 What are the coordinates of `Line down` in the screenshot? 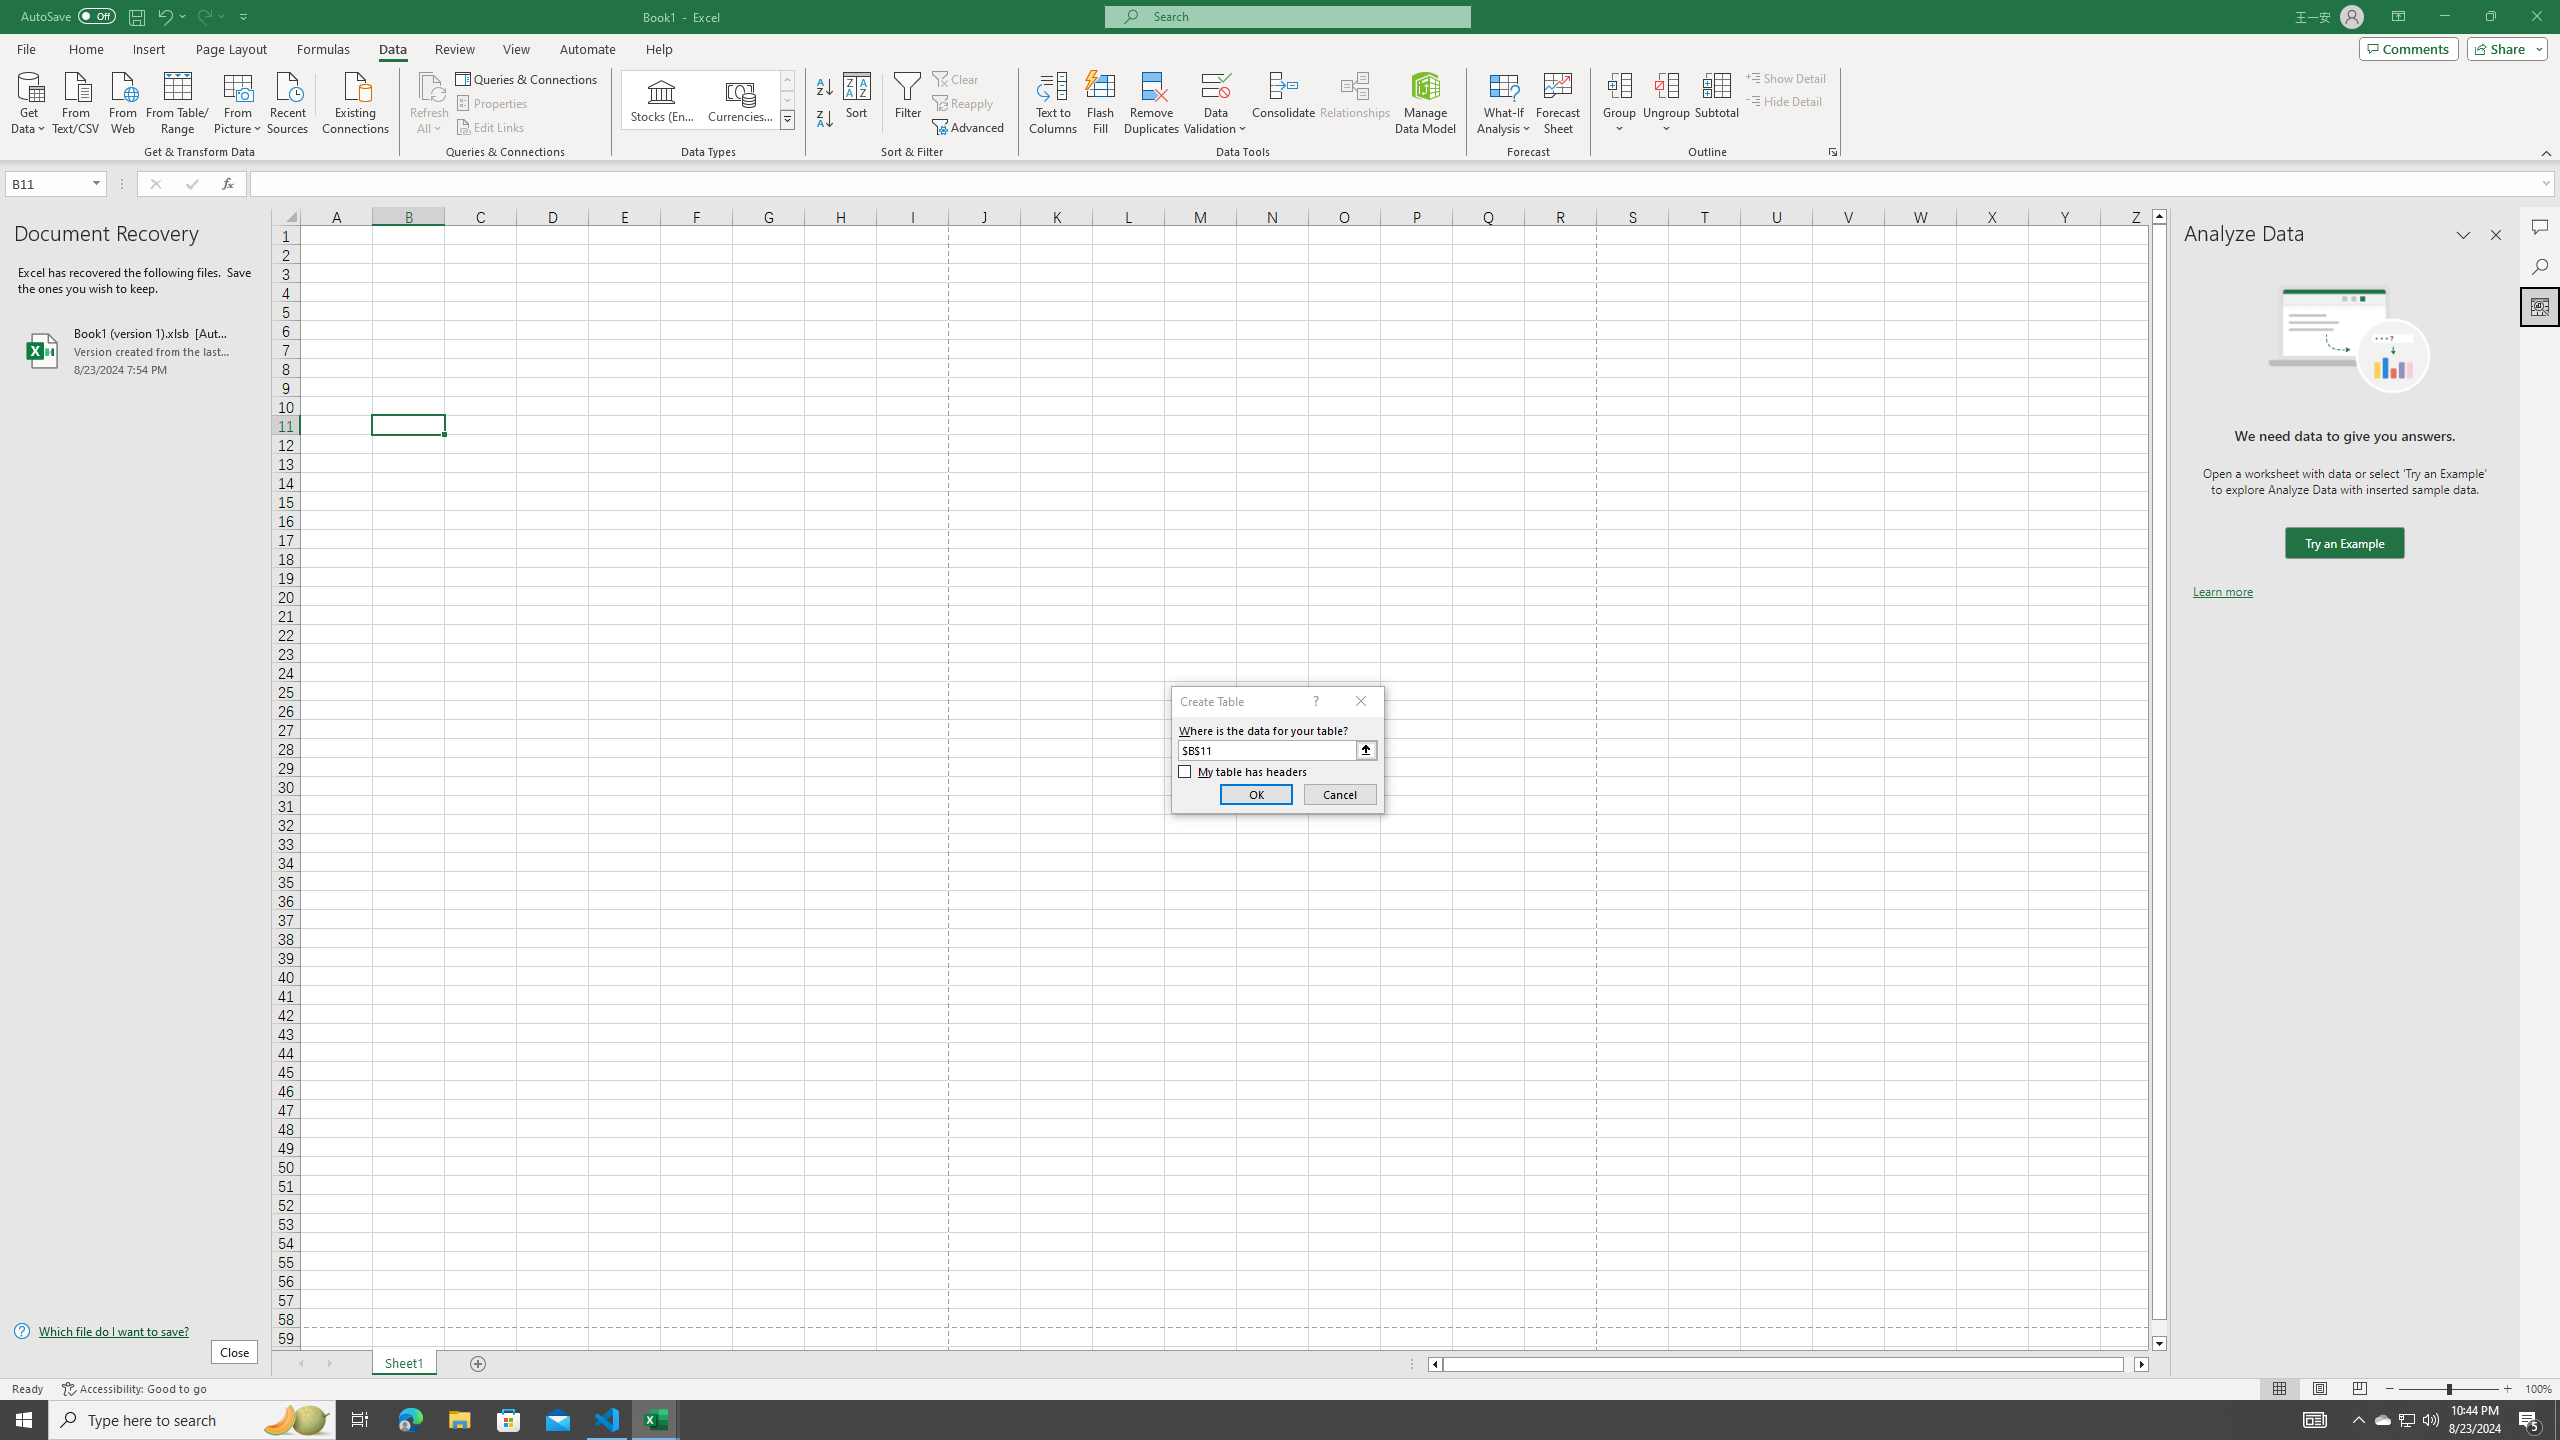 It's located at (2159, 1344).